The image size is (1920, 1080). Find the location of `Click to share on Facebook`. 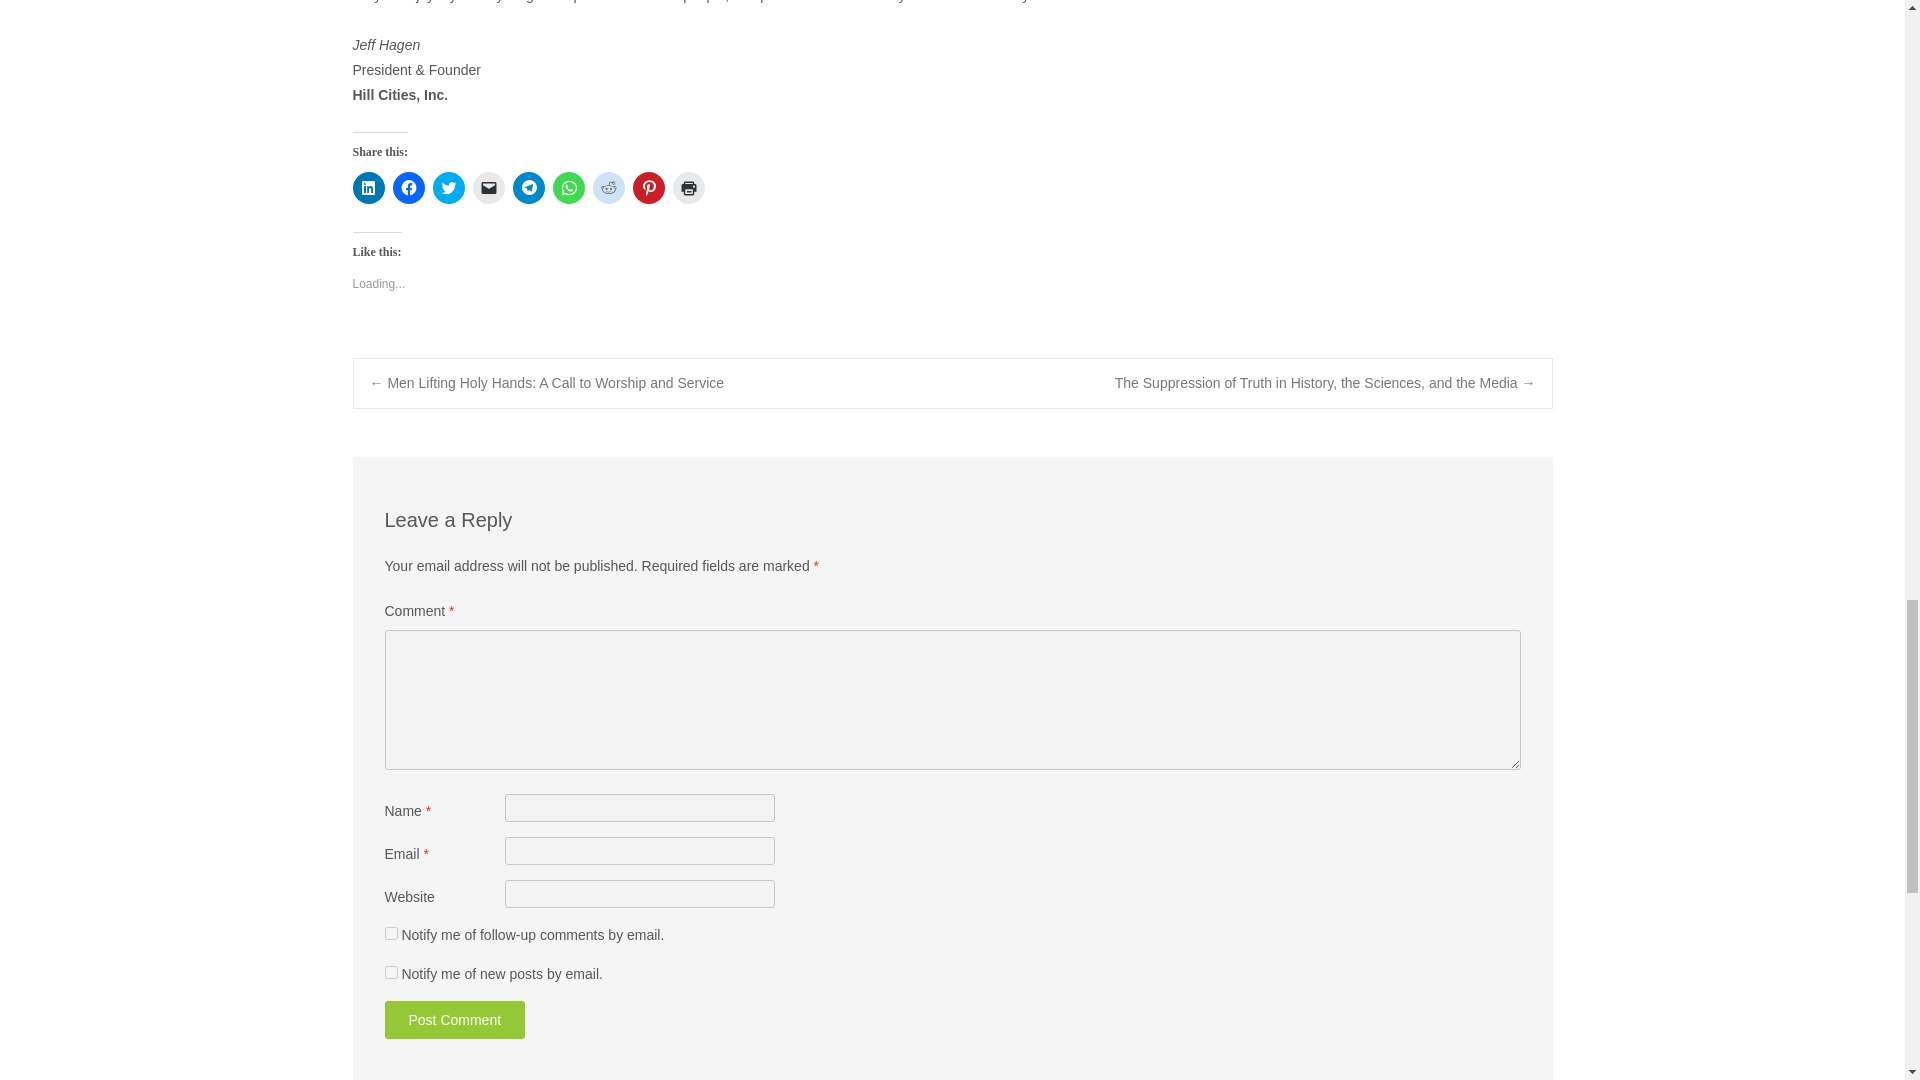

Click to share on Facebook is located at coordinates (408, 188).